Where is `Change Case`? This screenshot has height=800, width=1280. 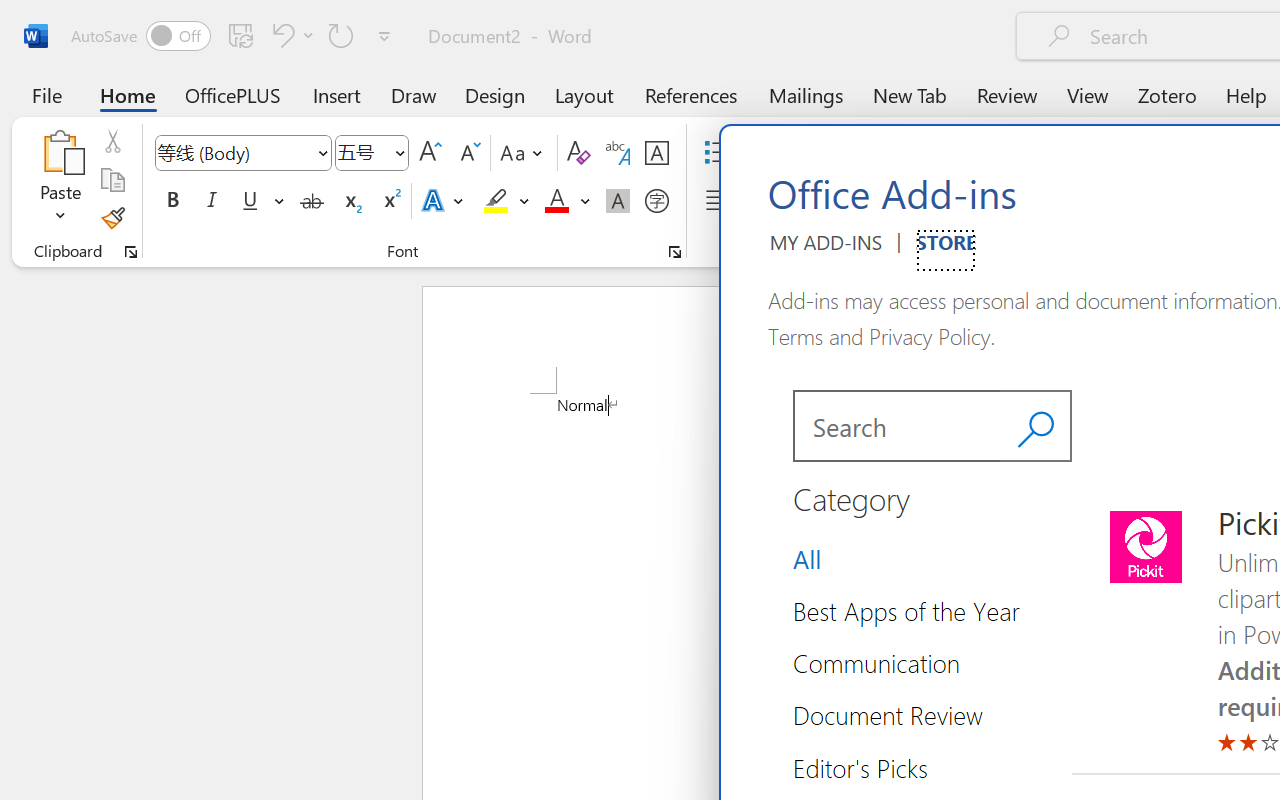 Change Case is located at coordinates (524, 153).